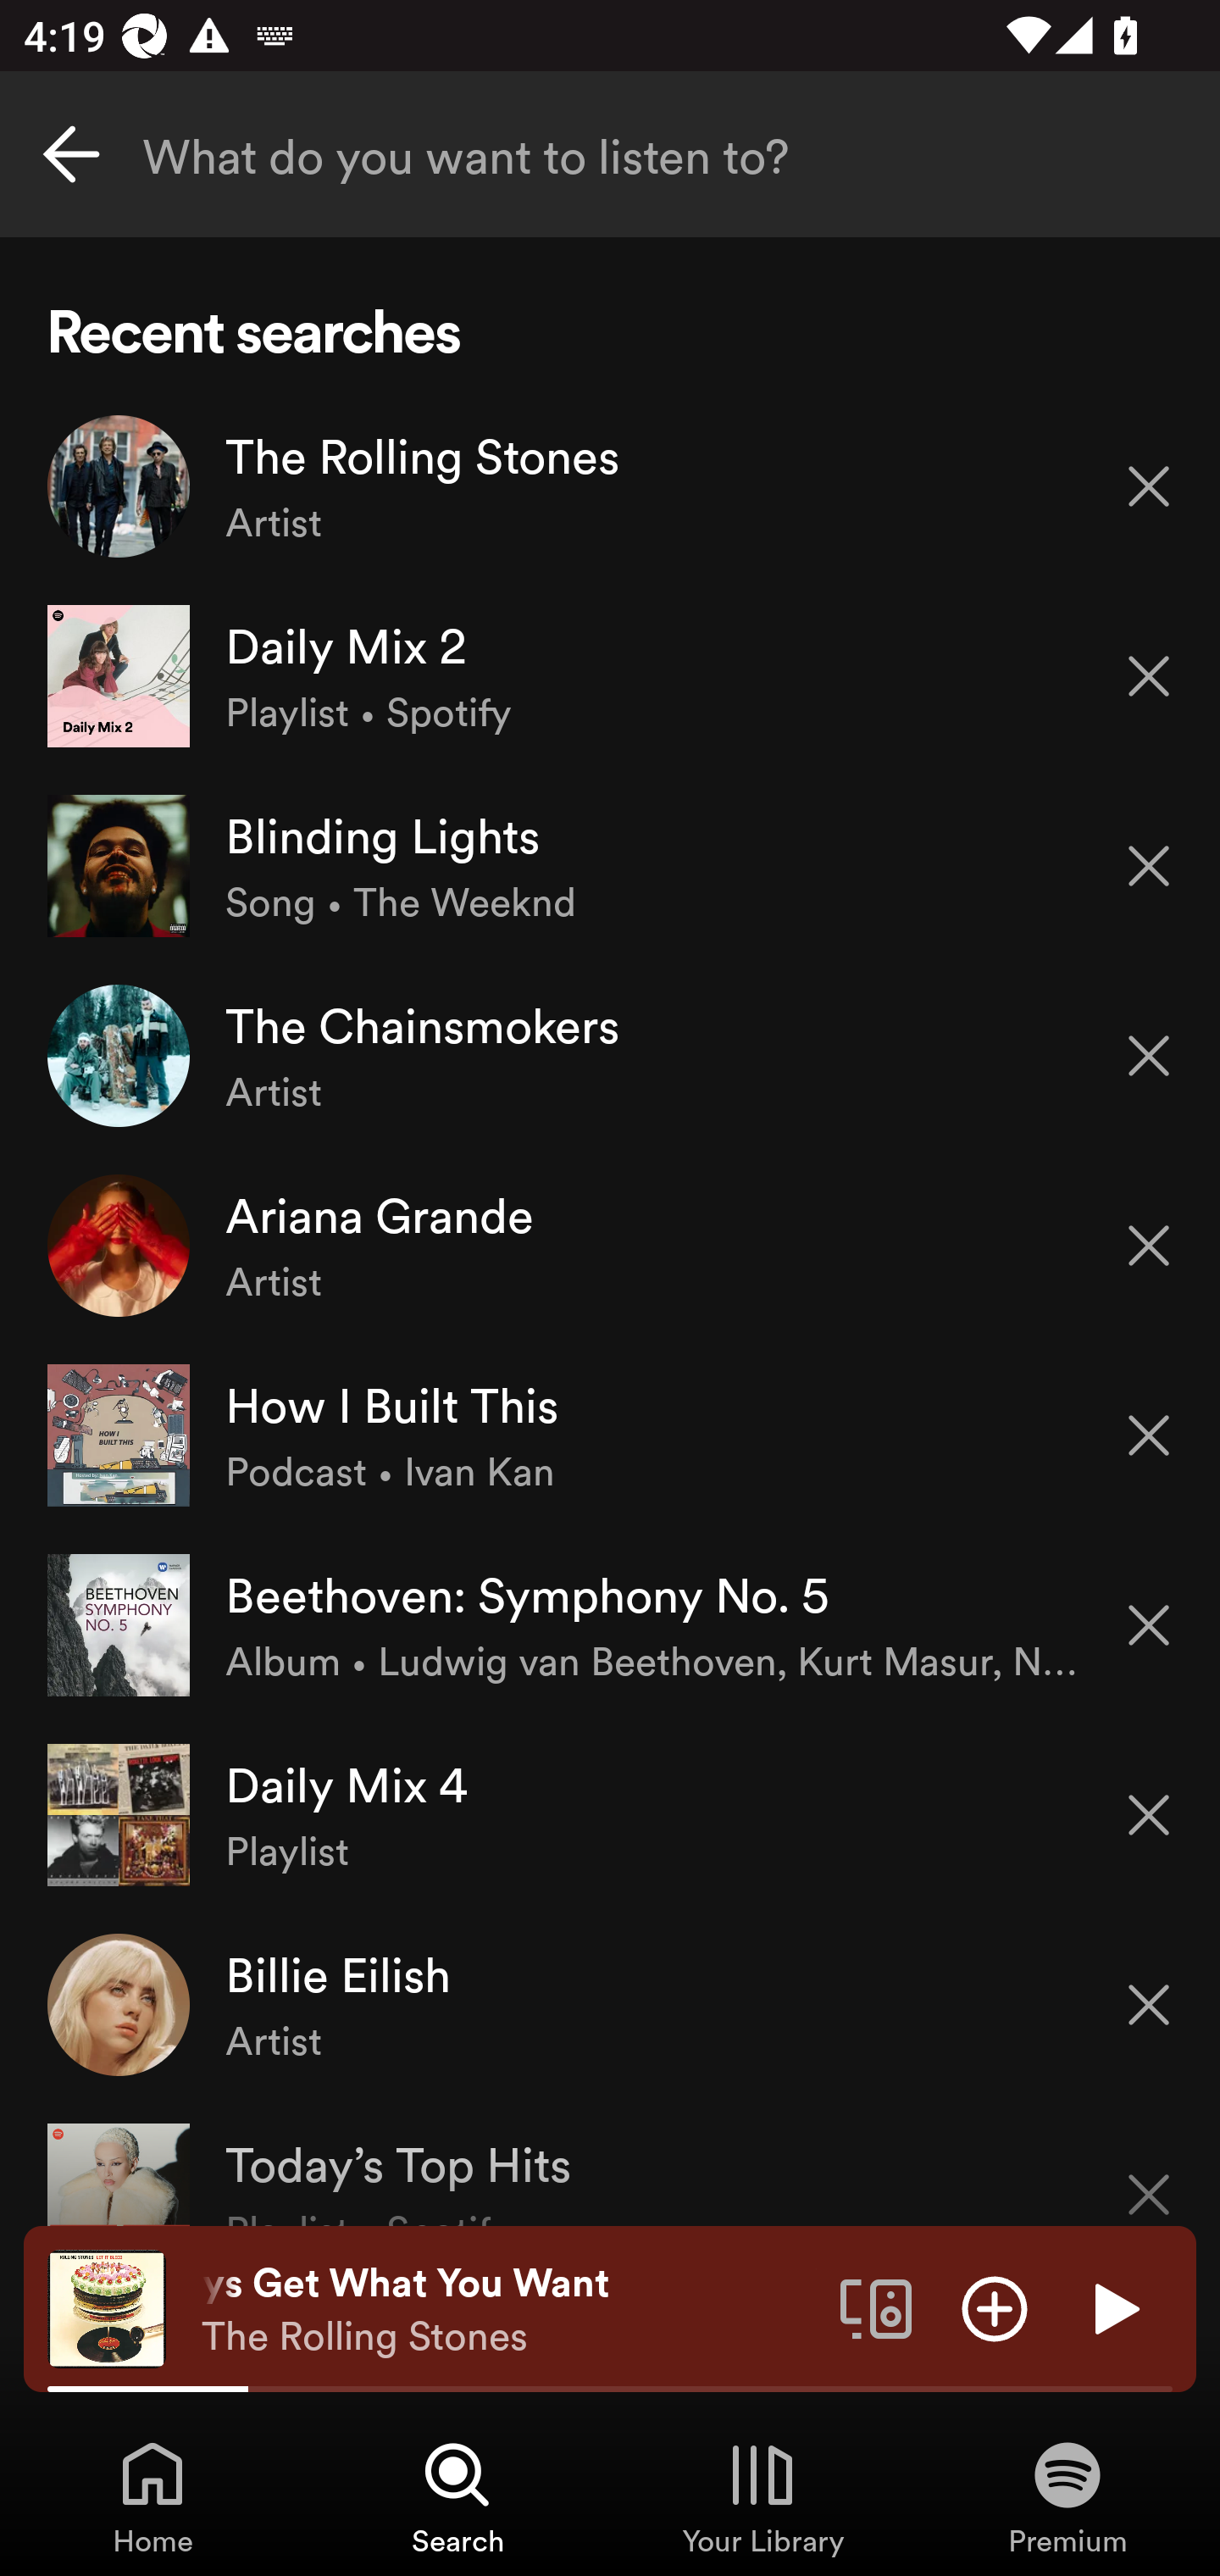 This screenshot has width=1220, height=2576. What do you see at coordinates (1149, 1246) in the screenshot?
I see `Remove` at bounding box center [1149, 1246].